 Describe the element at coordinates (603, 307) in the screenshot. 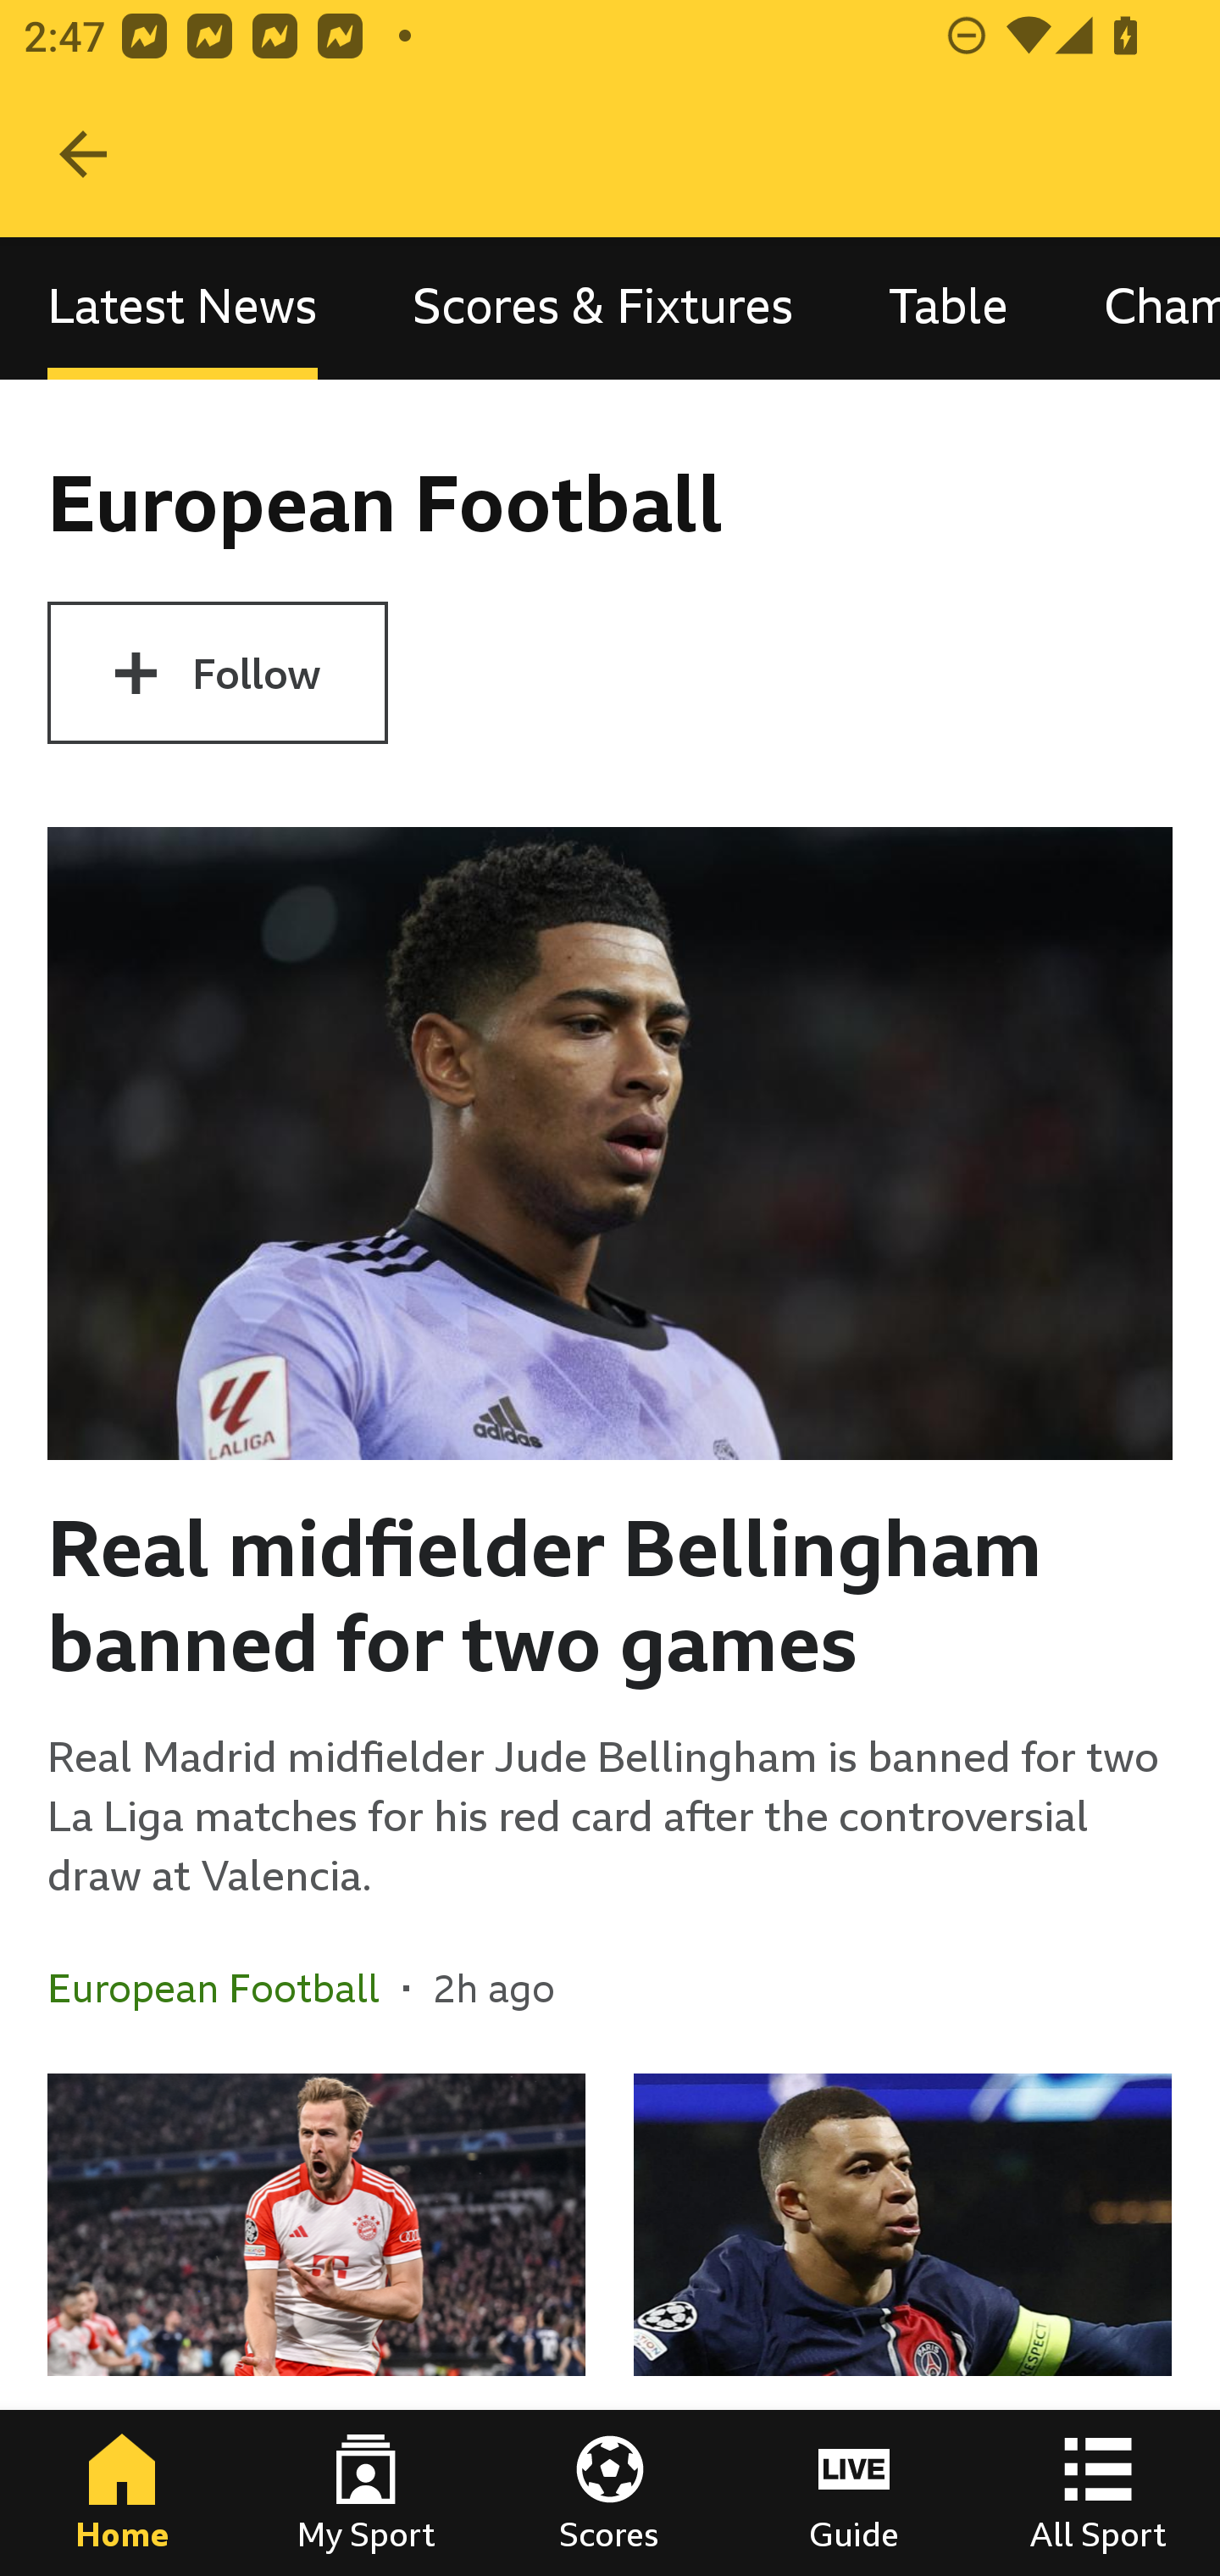

I see `Scores & Fixtures` at that location.